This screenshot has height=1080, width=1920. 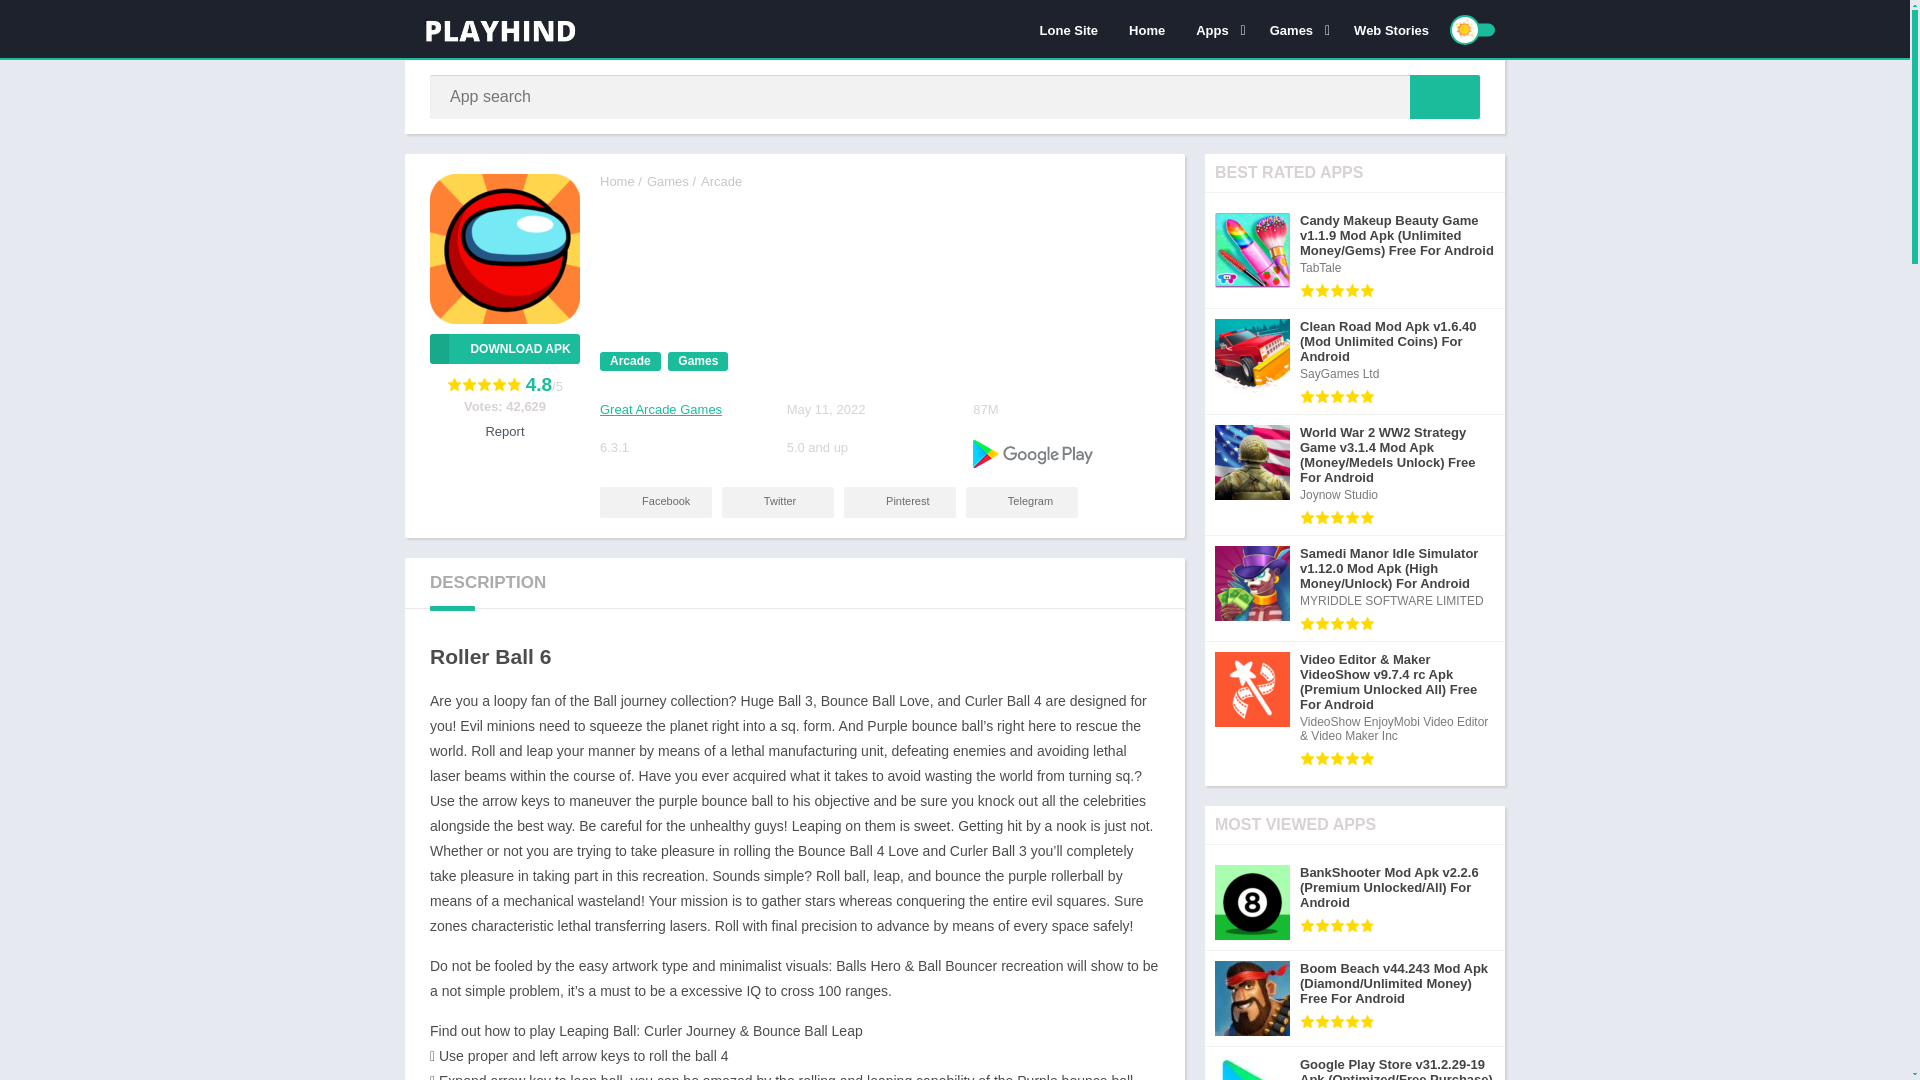 What do you see at coordinates (504, 348) in the screenshot?
I see `Download APK` at bounding box center [504, 348].